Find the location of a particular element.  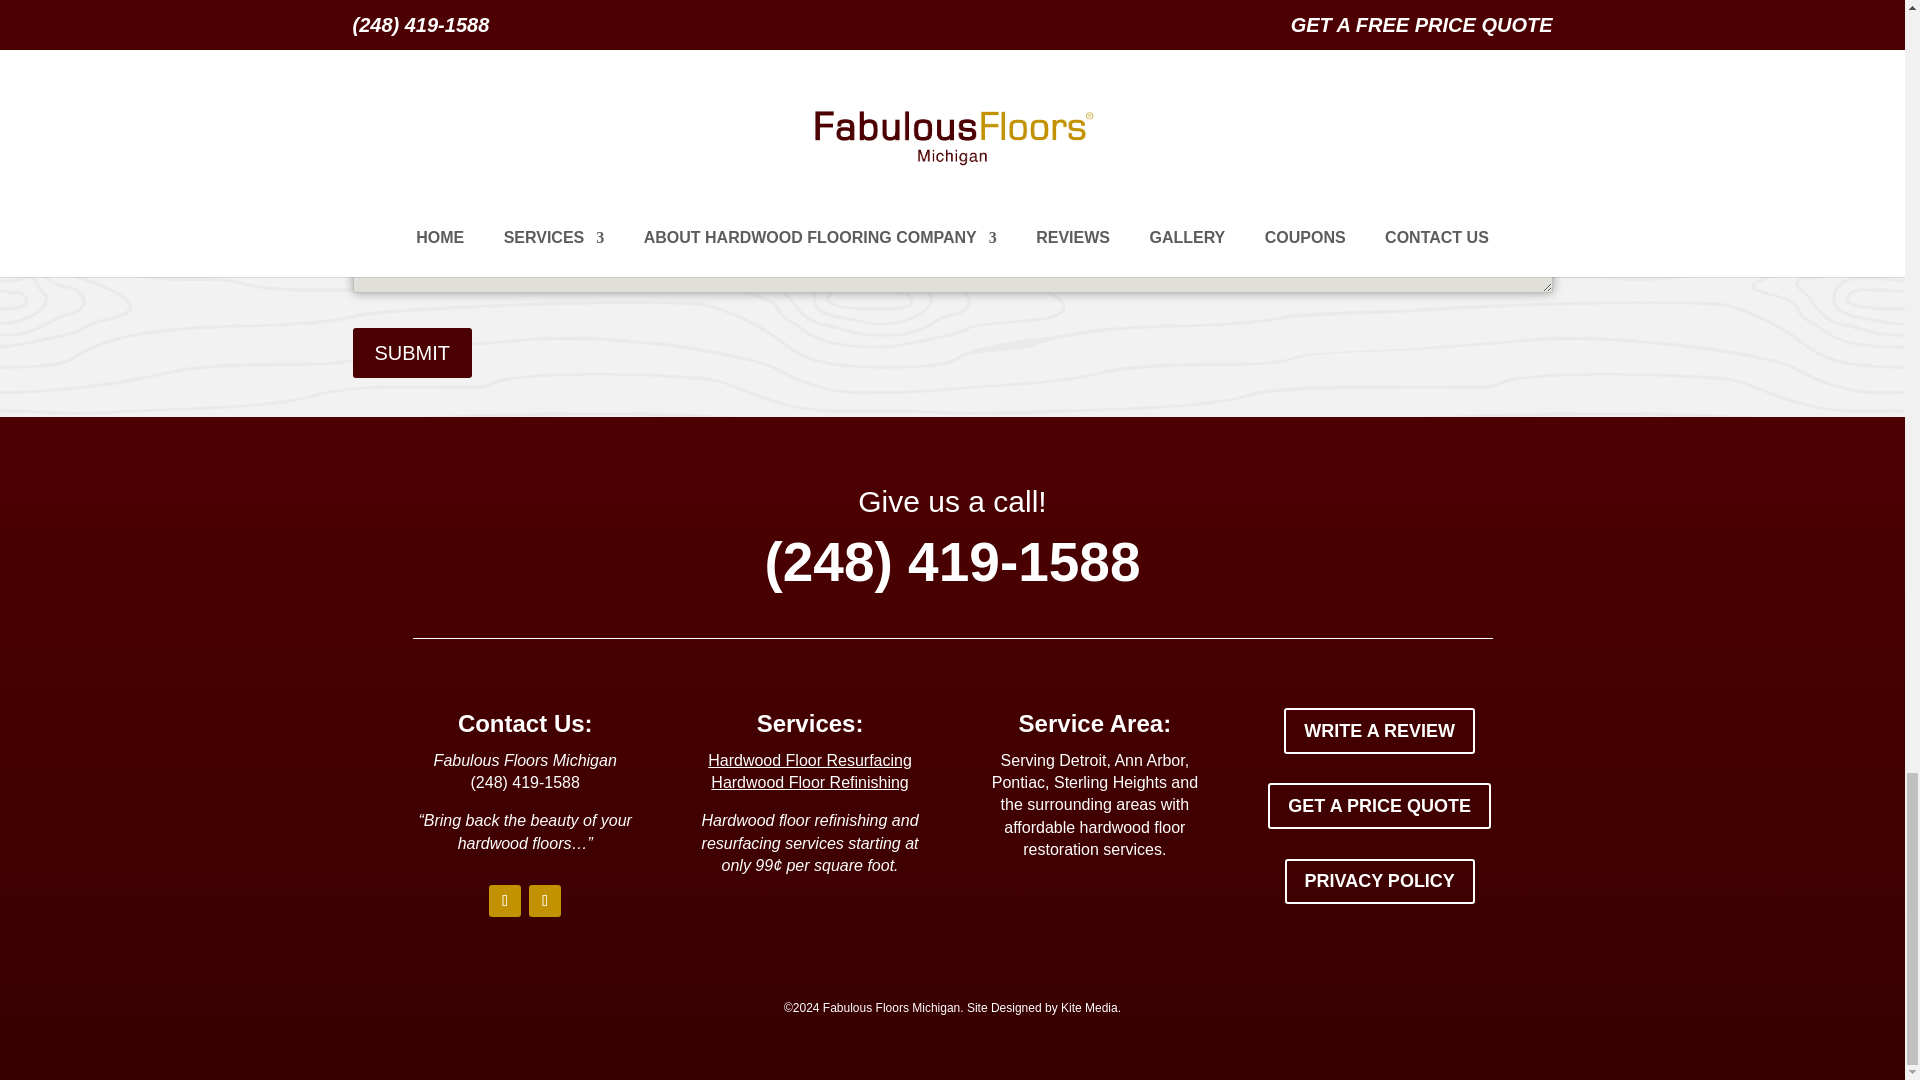

Follow on Facebook is located at coordinates (504, 900).